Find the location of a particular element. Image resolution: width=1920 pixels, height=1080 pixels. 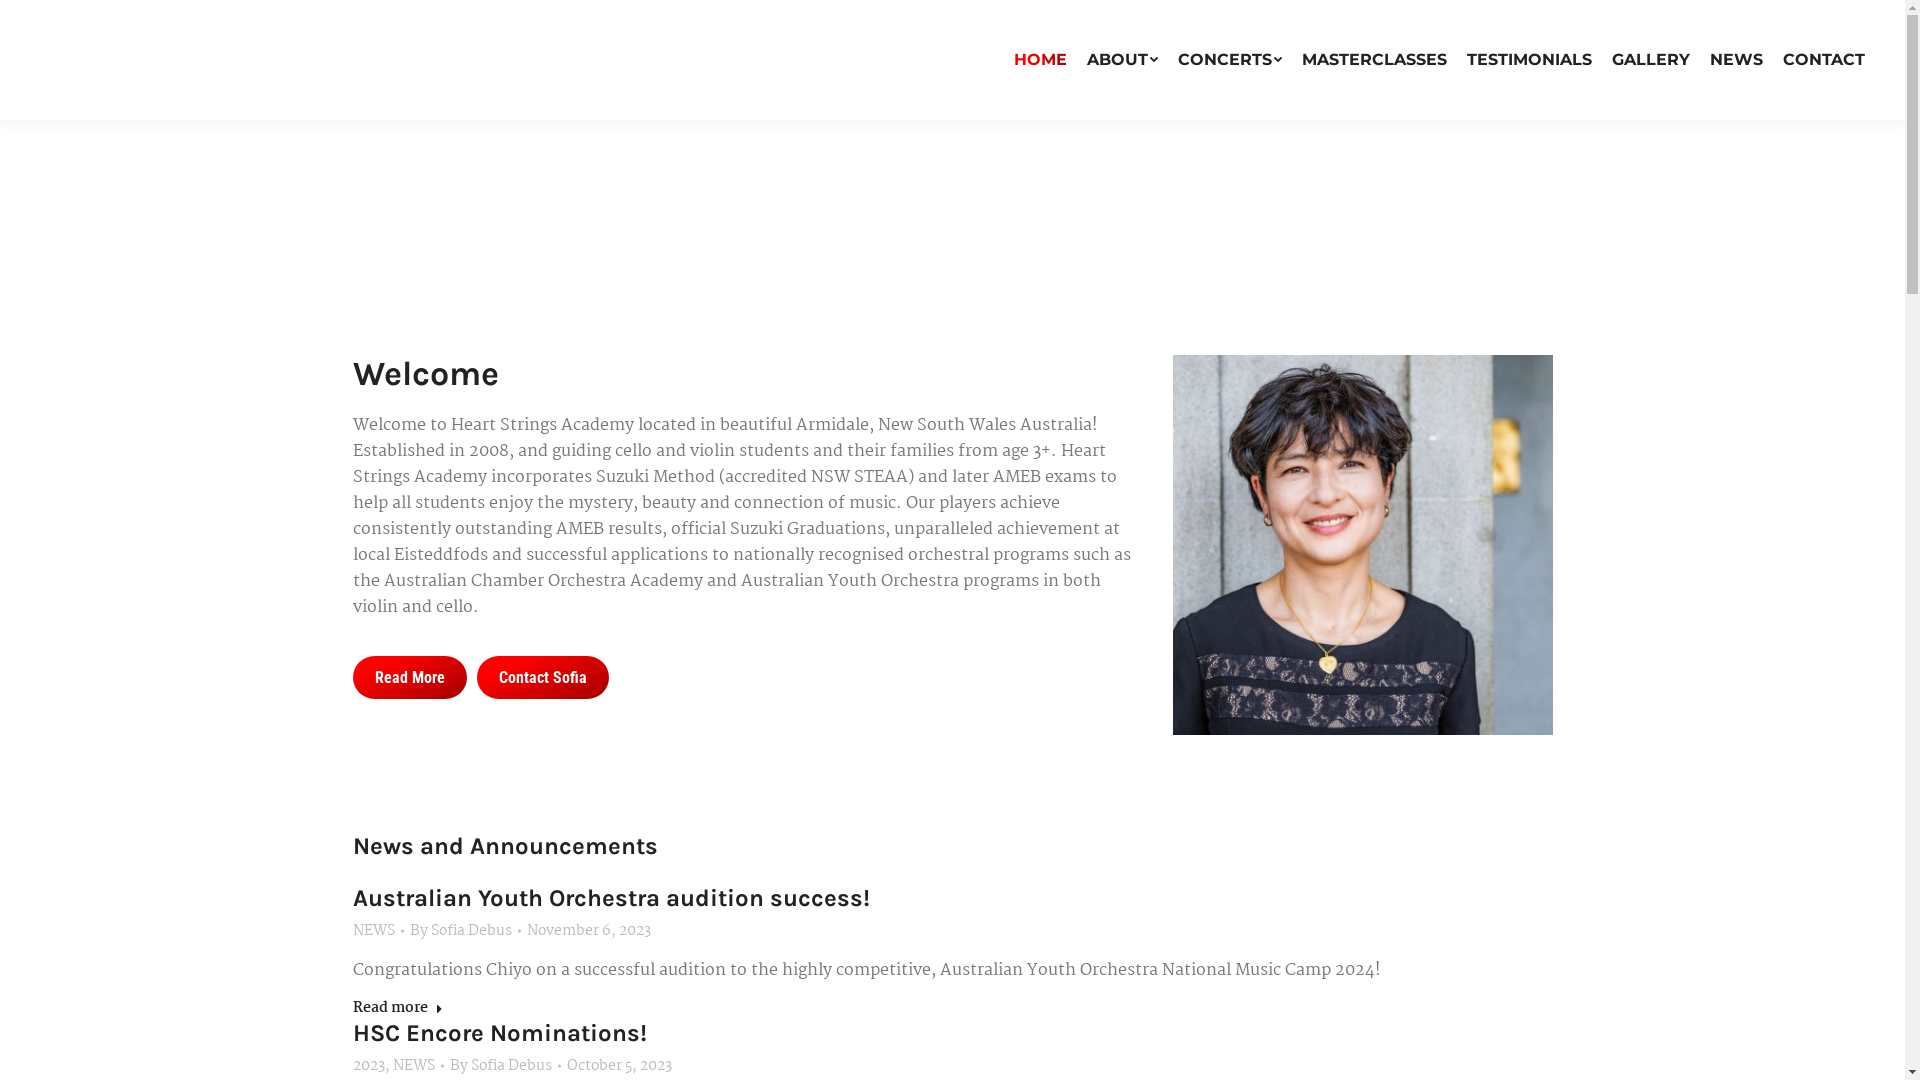

By Sofia Debus is located at coordinates (506, 1066).